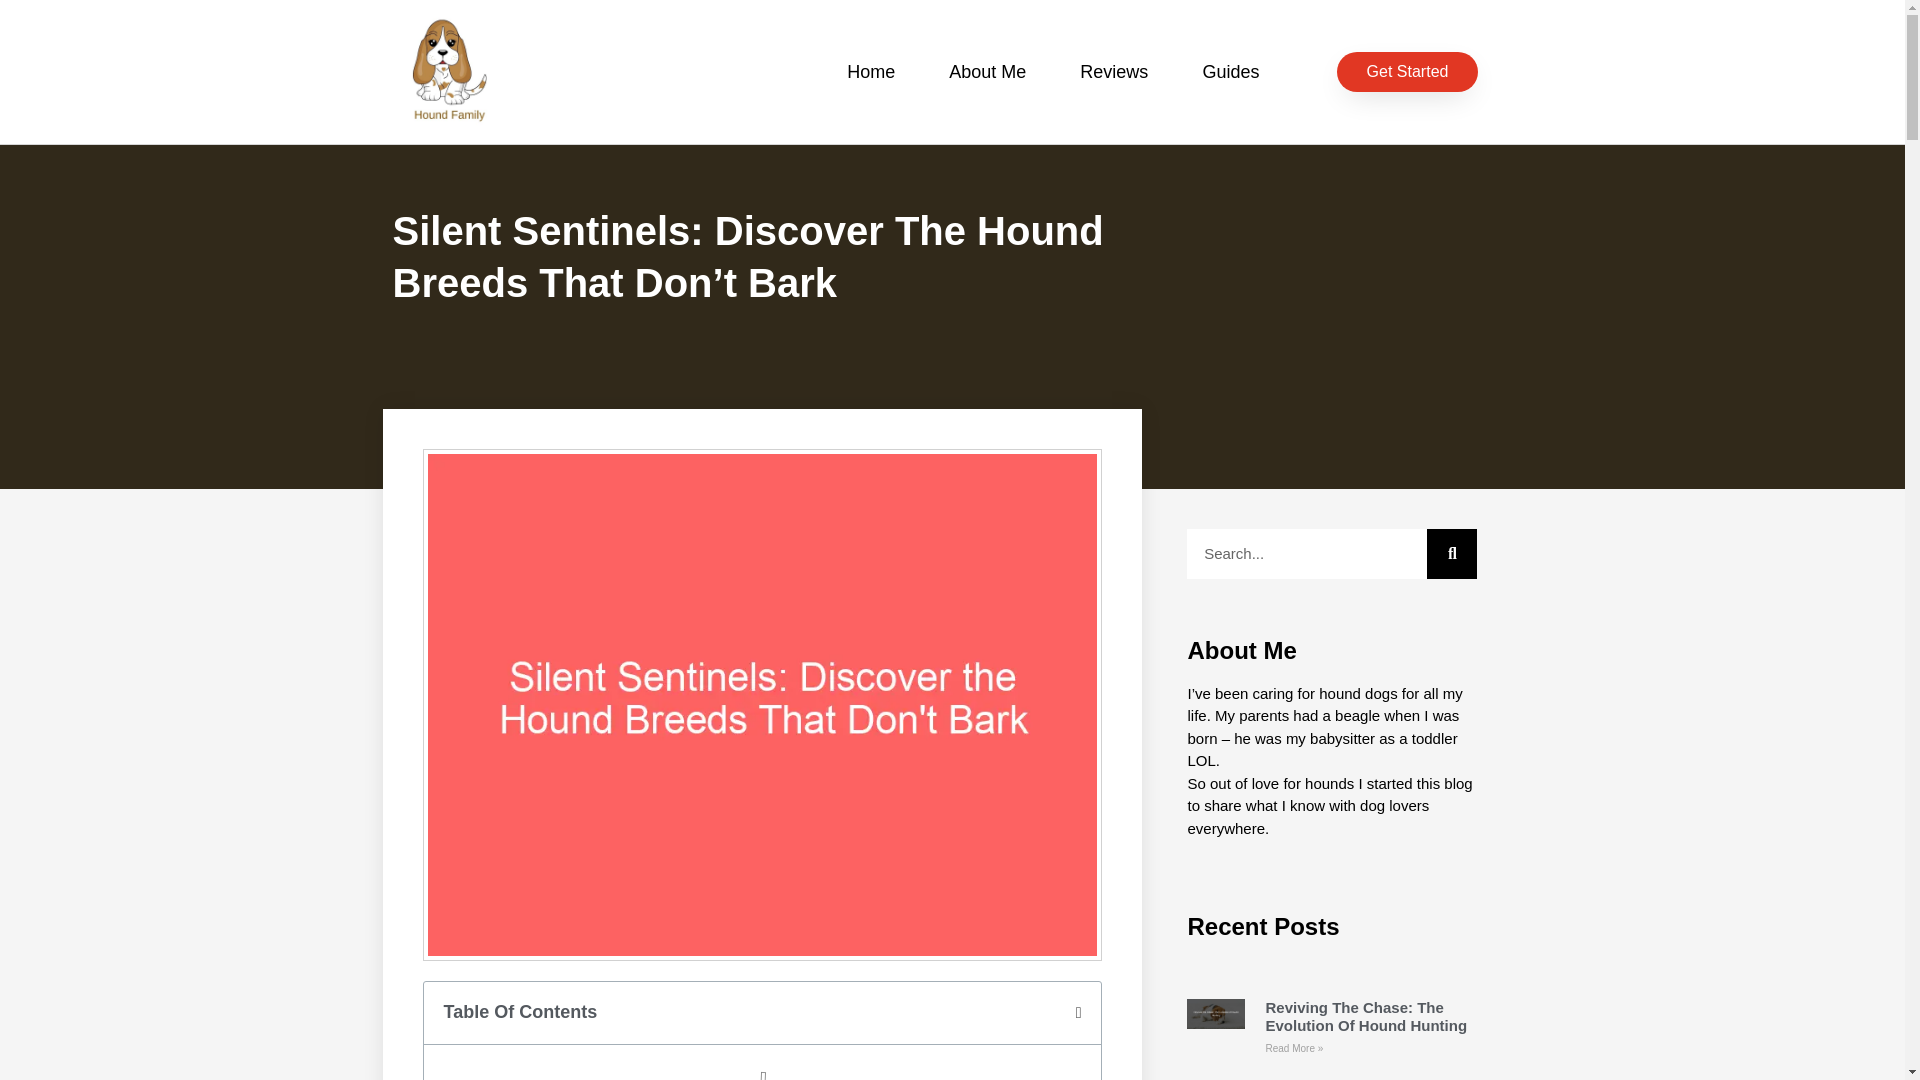 The image size is (1920, 1080). Describe the element at coordinates (1407, 71) in the screenshot. I see `Get Started` at that location.